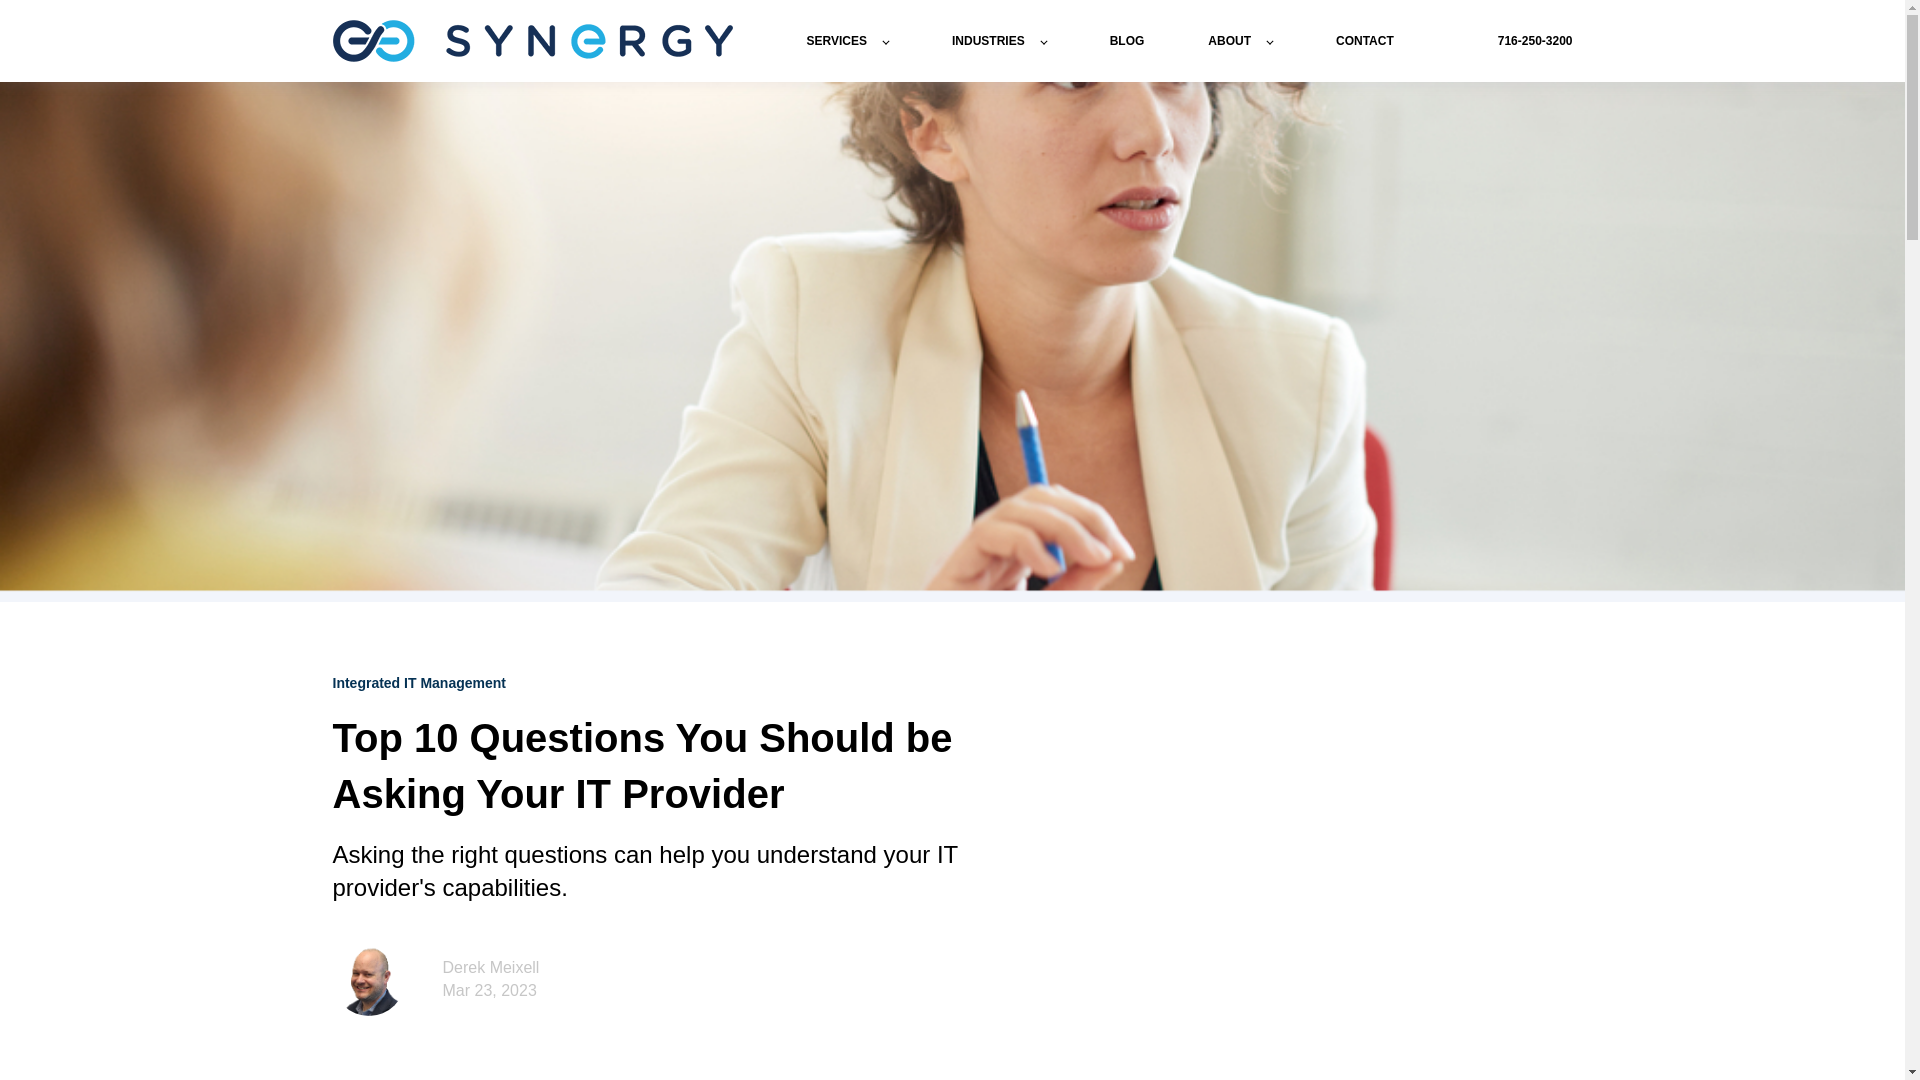 This screenshot has height=1080, width=1920. Describe the element at coordinates (1364, 40) in the screenshot. I see `CONTACT` at that location.